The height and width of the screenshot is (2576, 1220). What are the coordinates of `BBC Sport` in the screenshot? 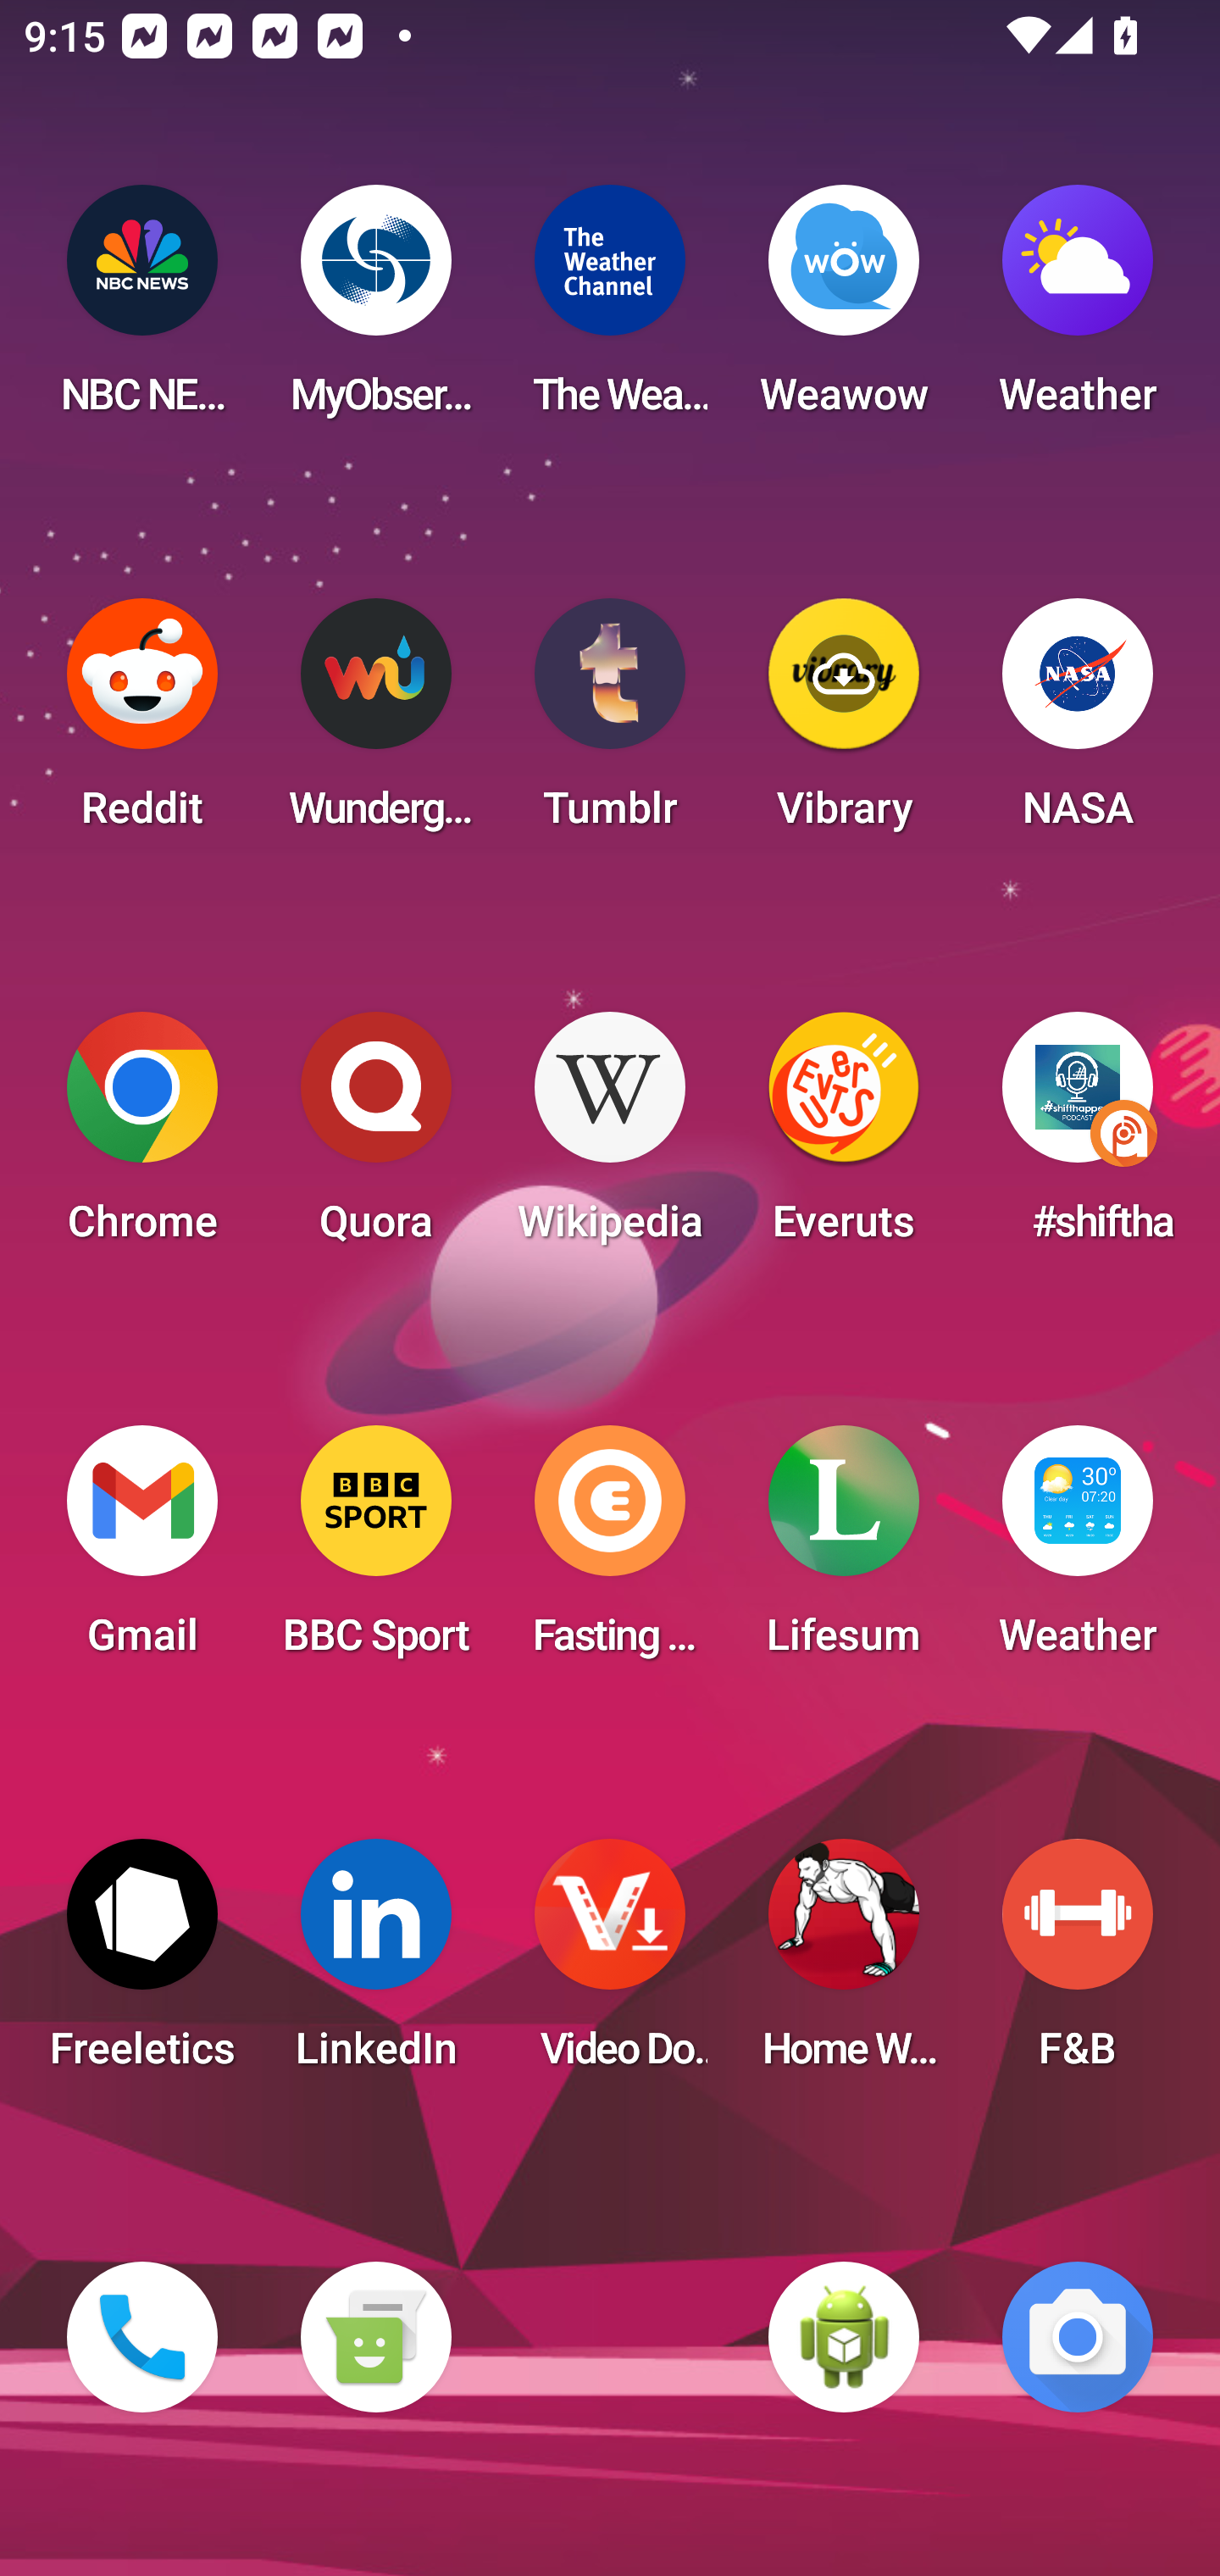 It's located at (375, 1551).